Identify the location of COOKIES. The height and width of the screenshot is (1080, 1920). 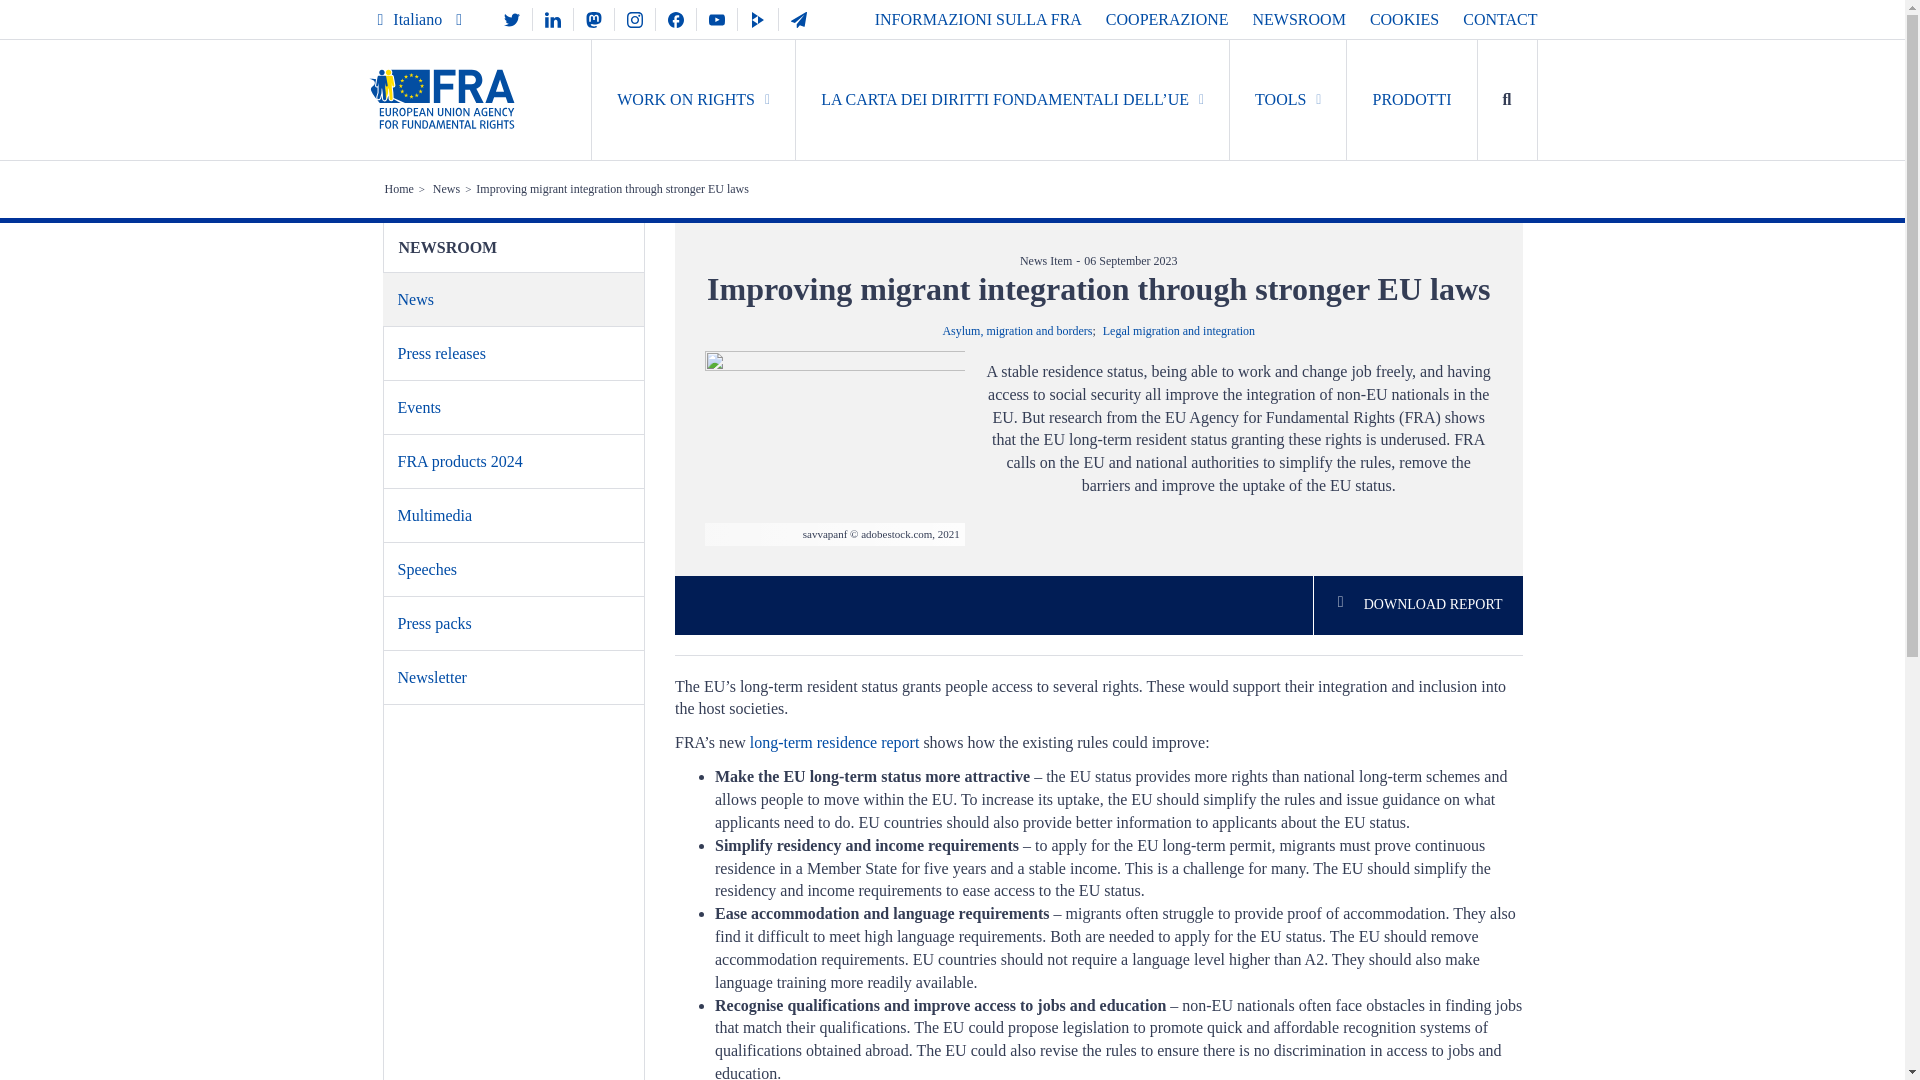
(1404, 19).